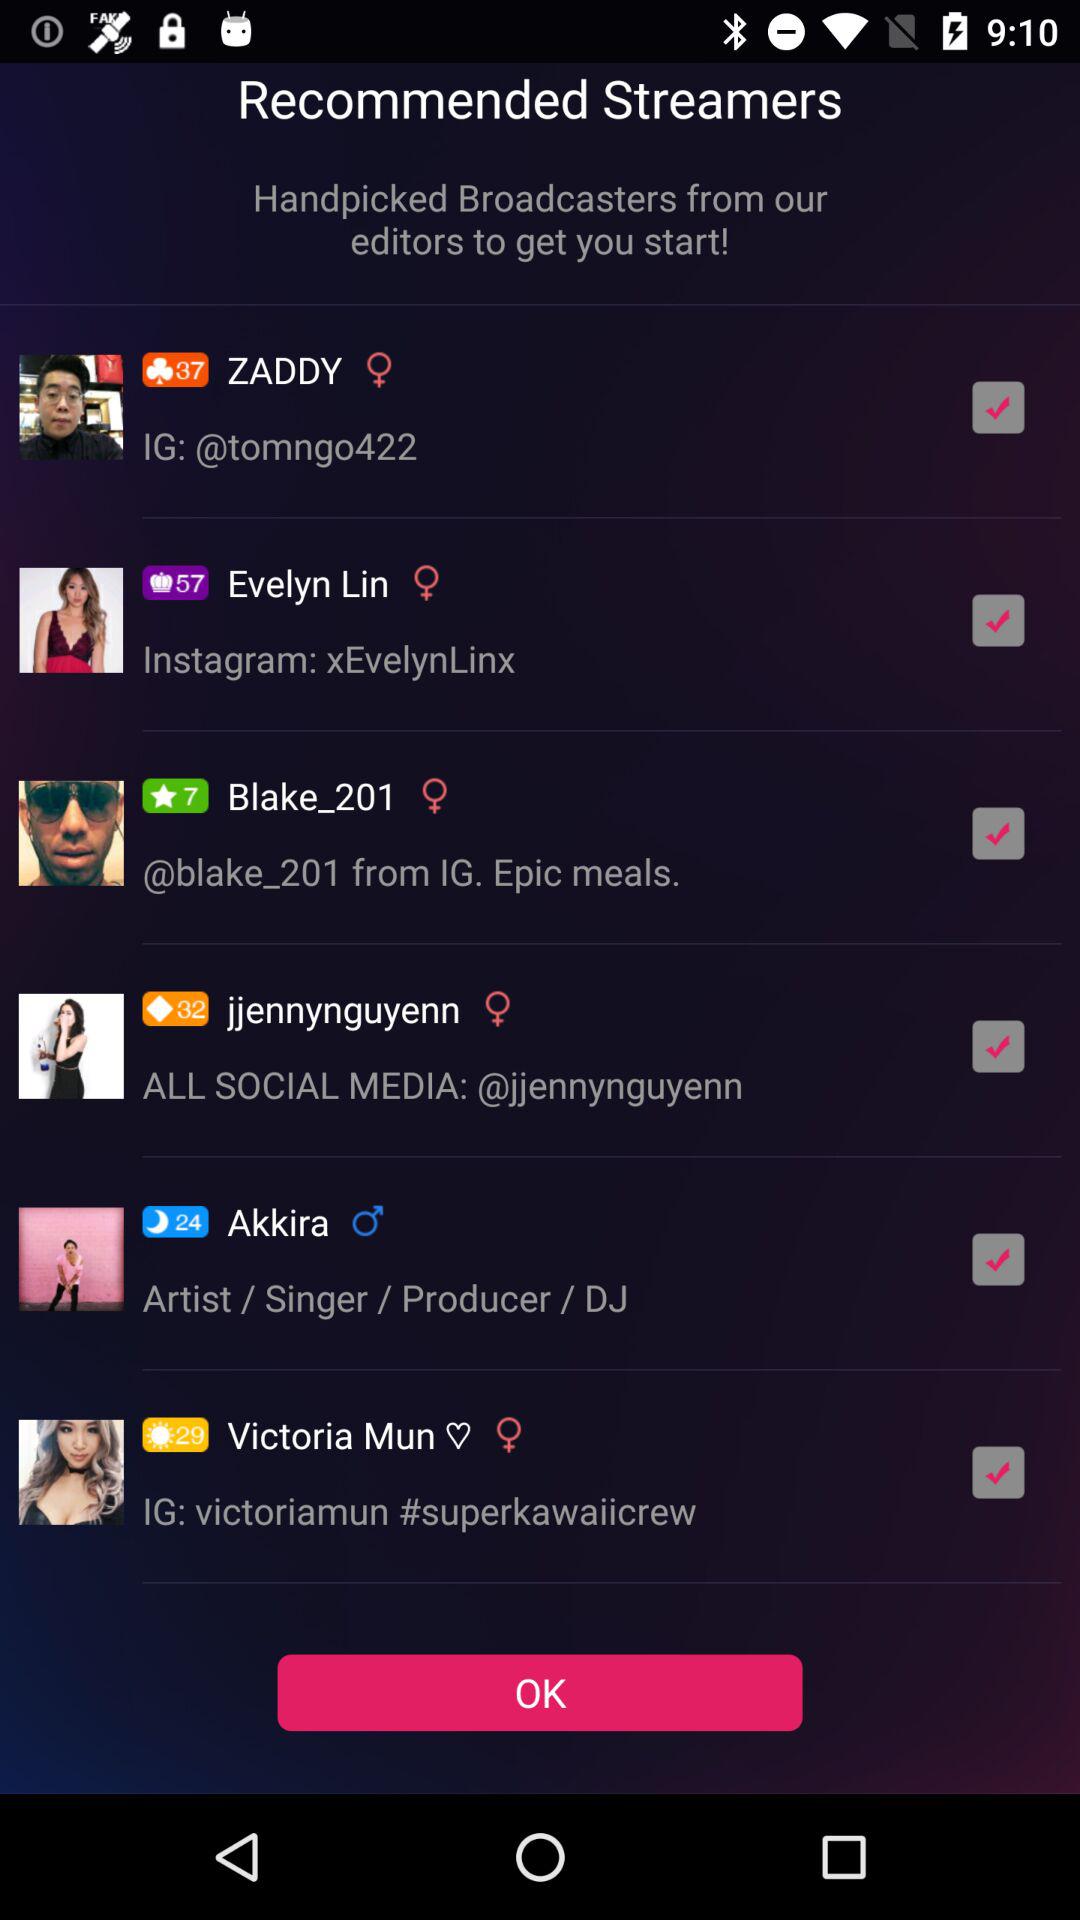 The image size is (1080, 1920). What do you see at coordinates (998, 407) in the screenshot?
I see `uncheck follow` at bounding box center [998, 407].